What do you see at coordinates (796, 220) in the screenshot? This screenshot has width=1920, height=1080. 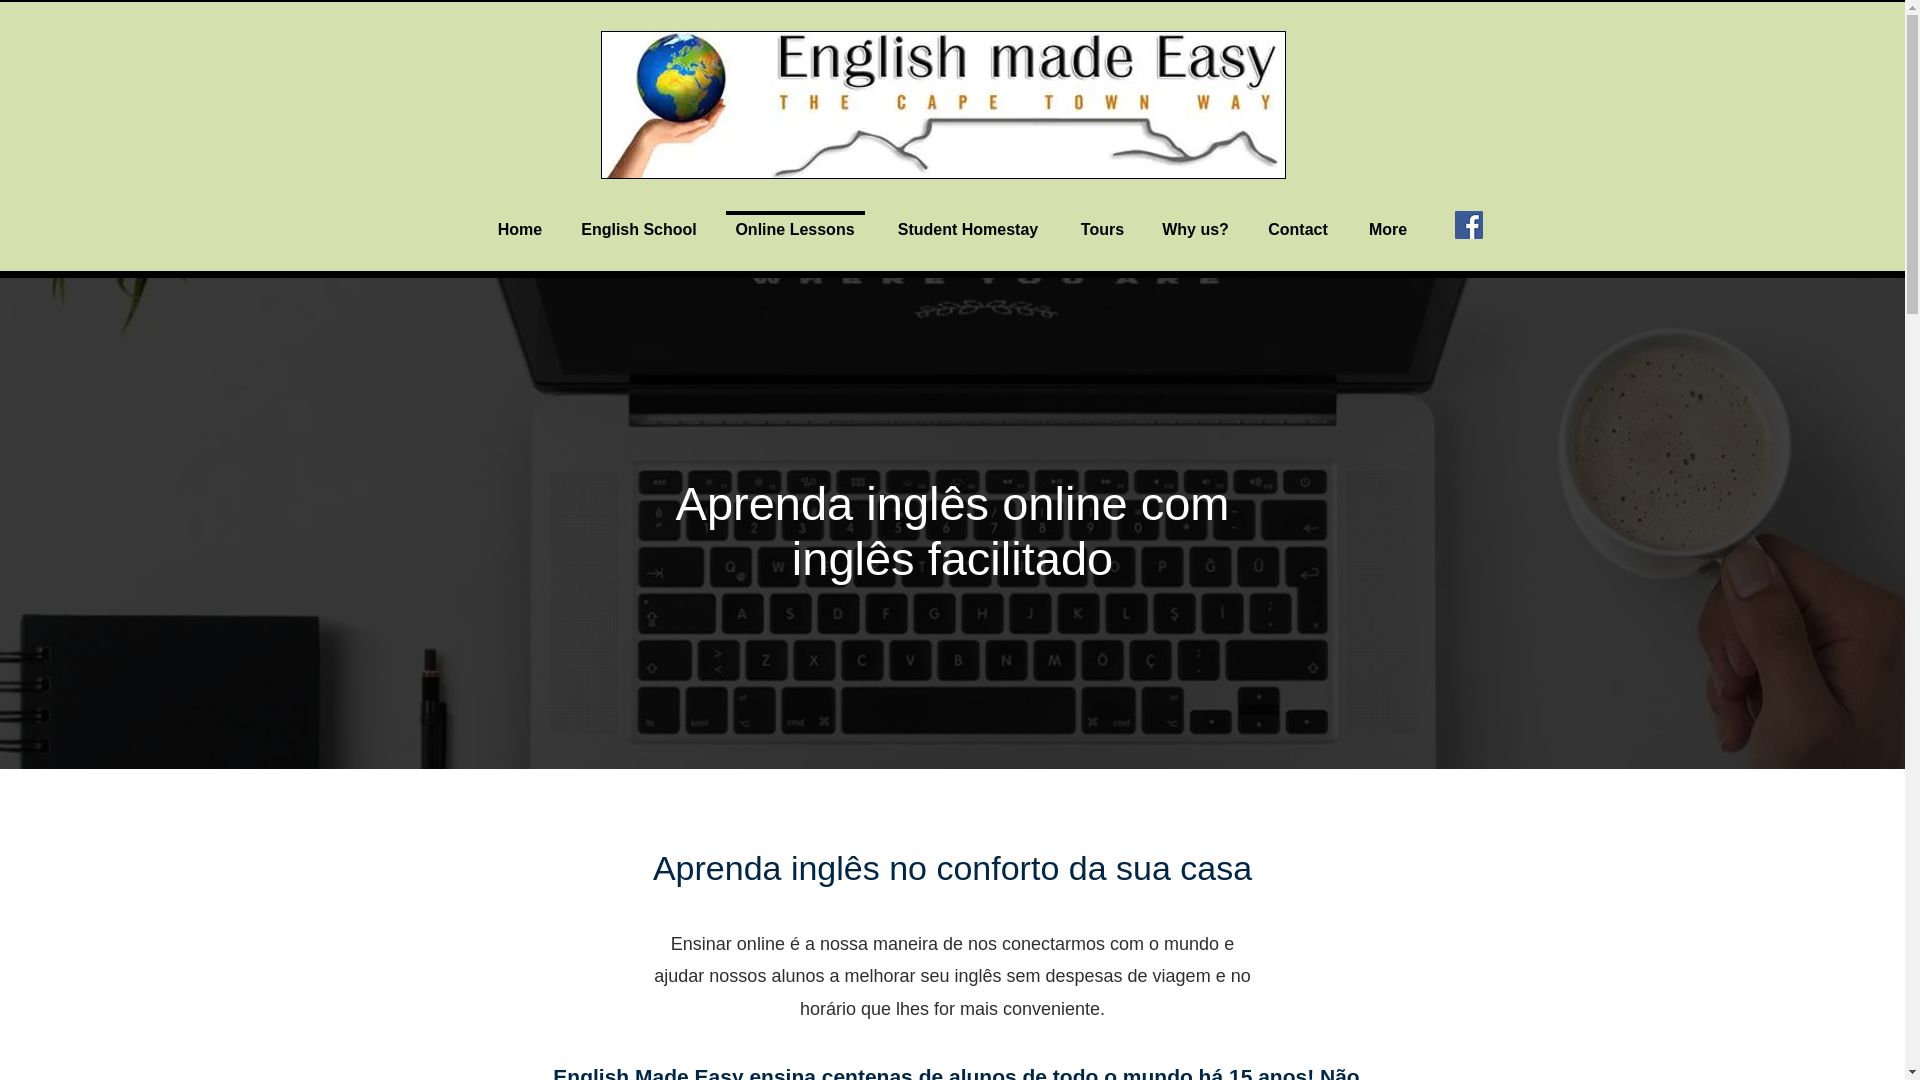 I see `Online Lessons` at bounding box center [796, 220].